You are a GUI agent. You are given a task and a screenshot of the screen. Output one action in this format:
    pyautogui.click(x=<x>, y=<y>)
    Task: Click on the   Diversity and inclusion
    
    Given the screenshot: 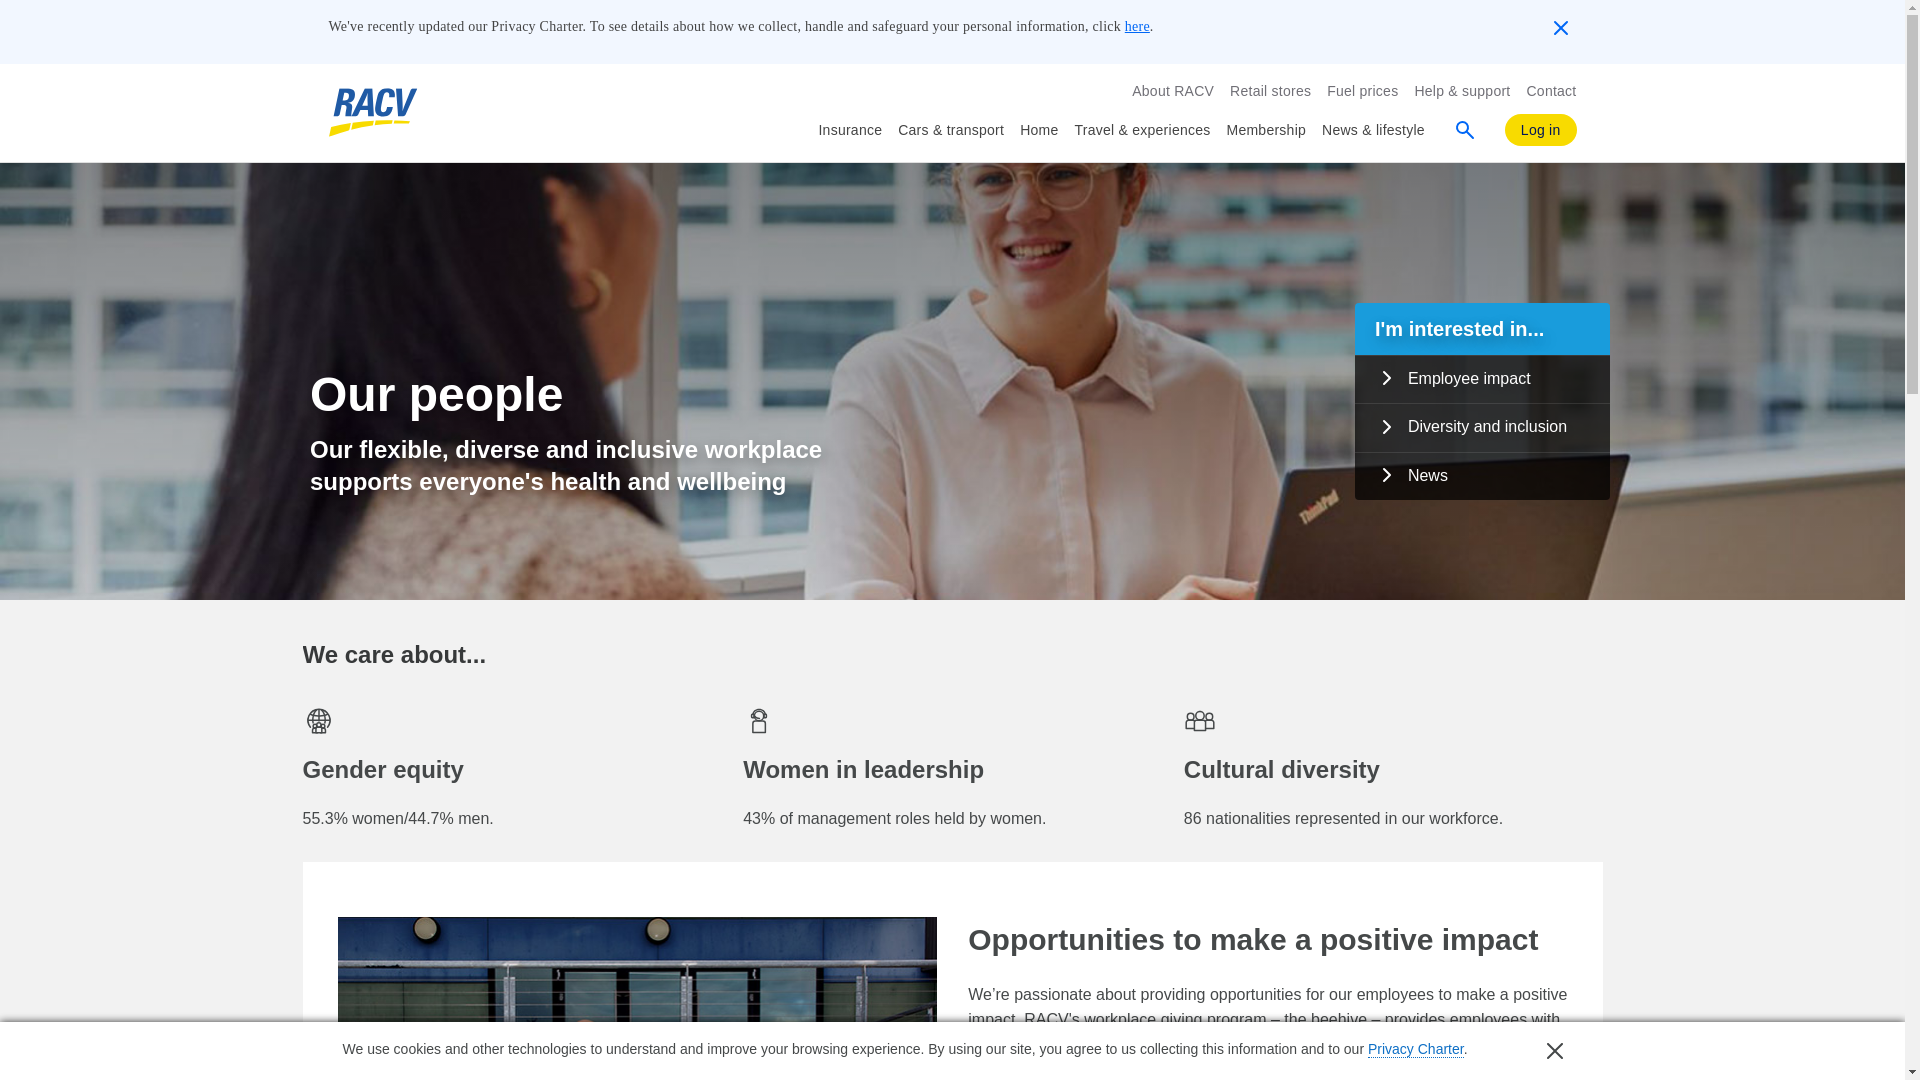 What is the action you would take?
    pyautogui.click(x=1482, y=427)
    